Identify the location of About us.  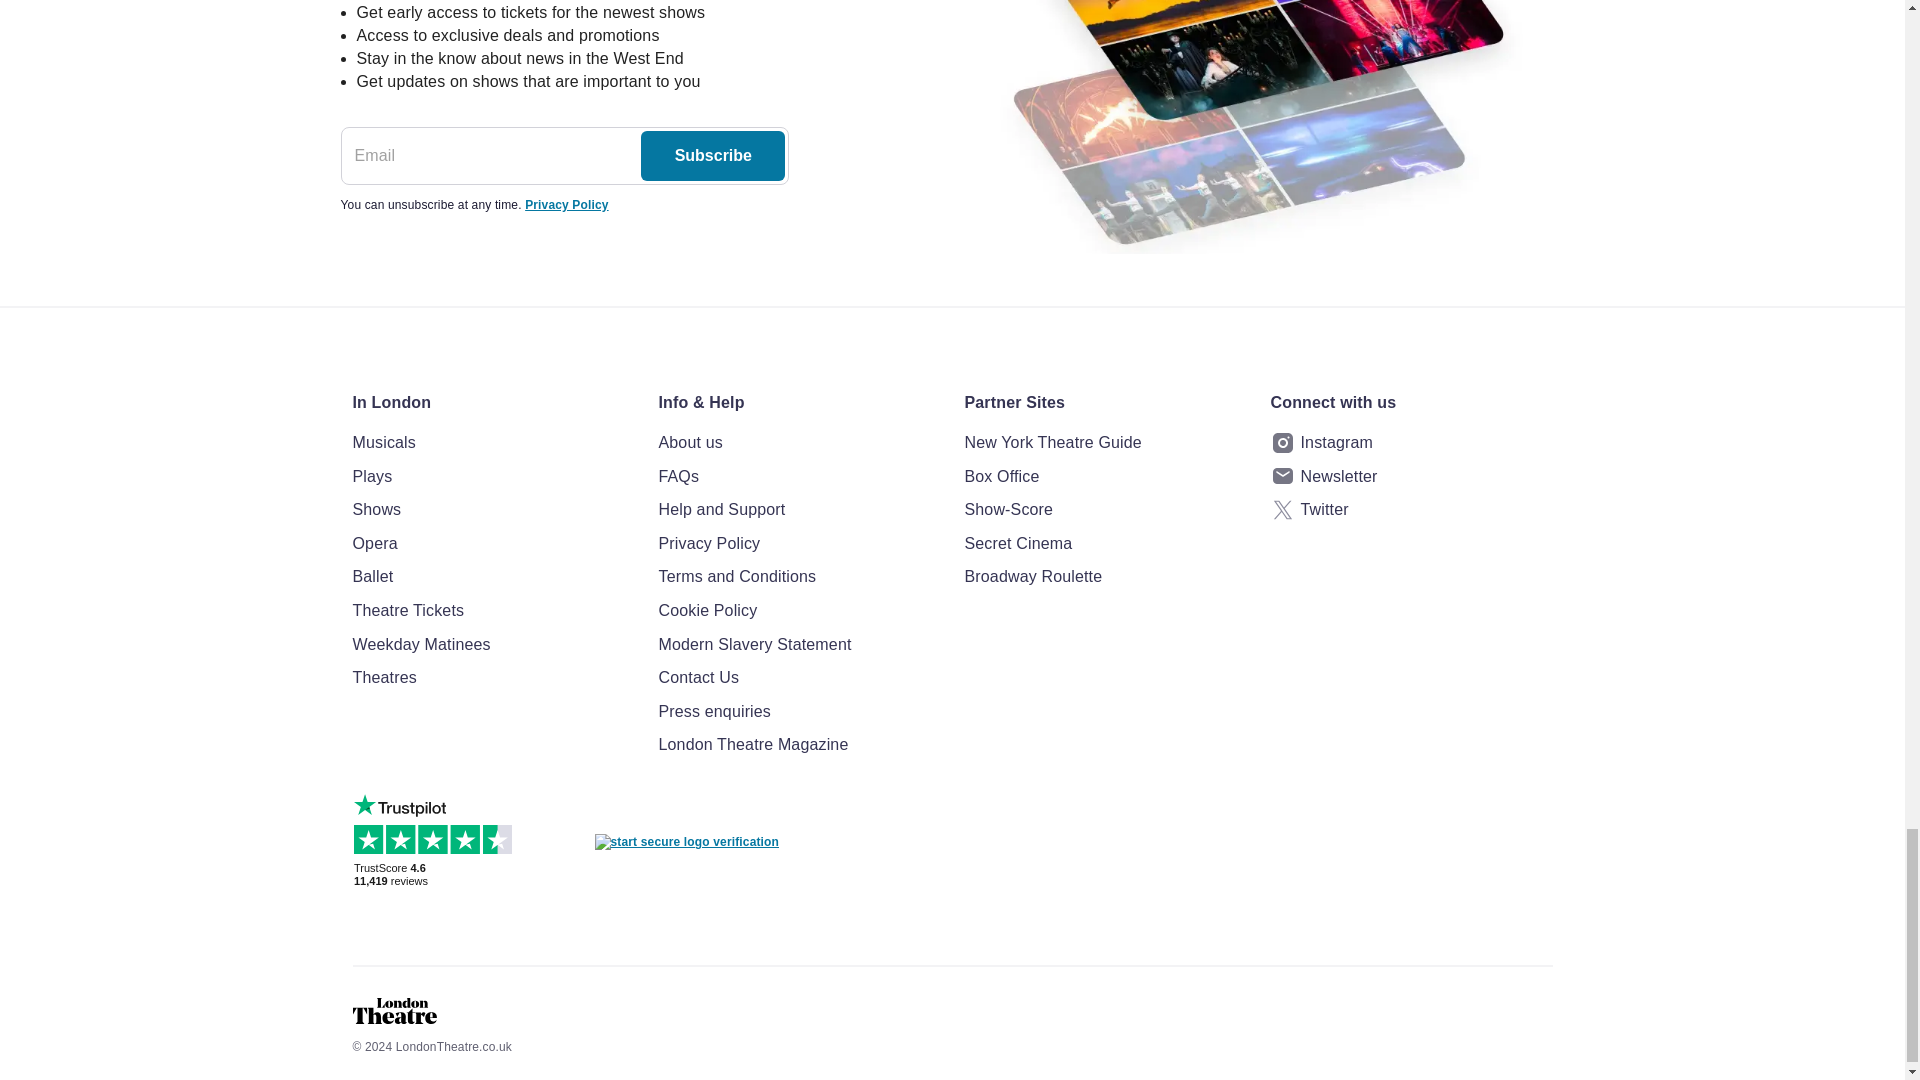
(799, 442).